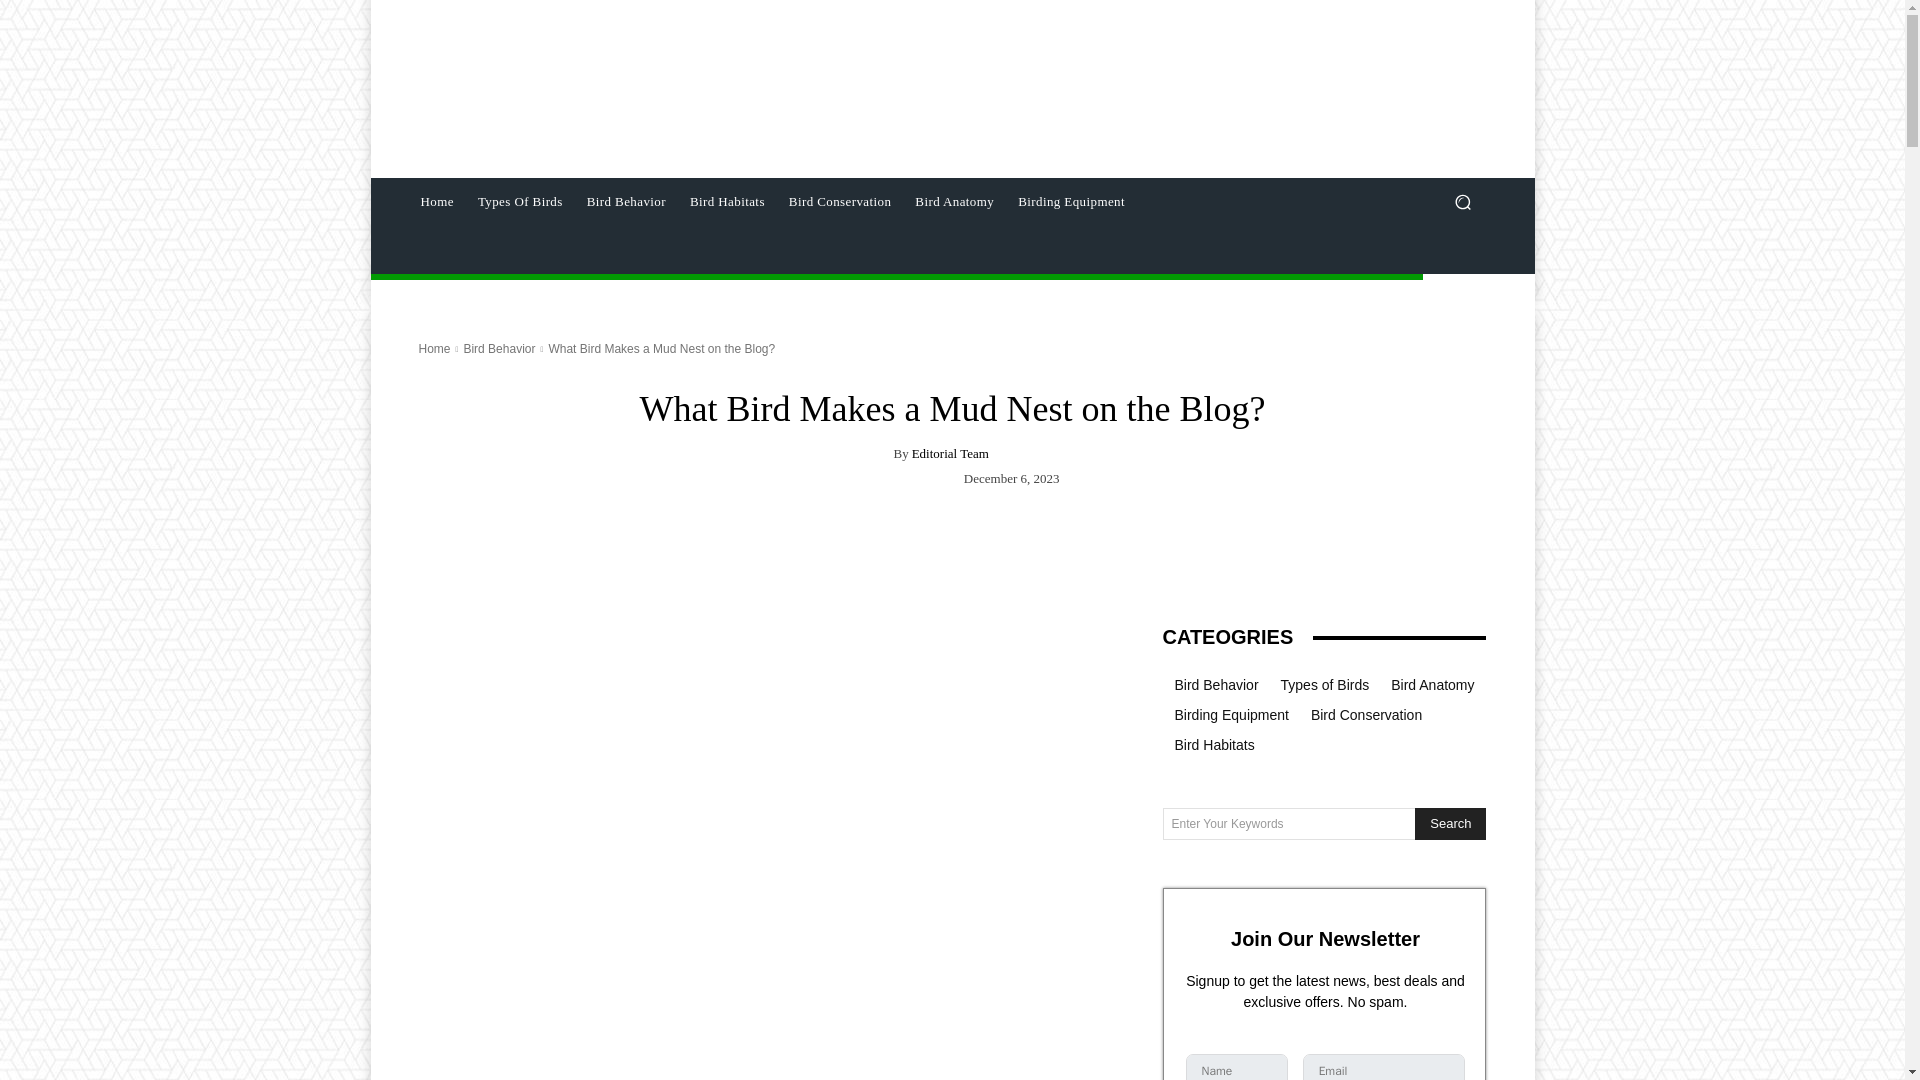 The image size is (1920, 1080). Describe the element at coordinates (436, 202) in the screenshot. I see `Home` at that location.